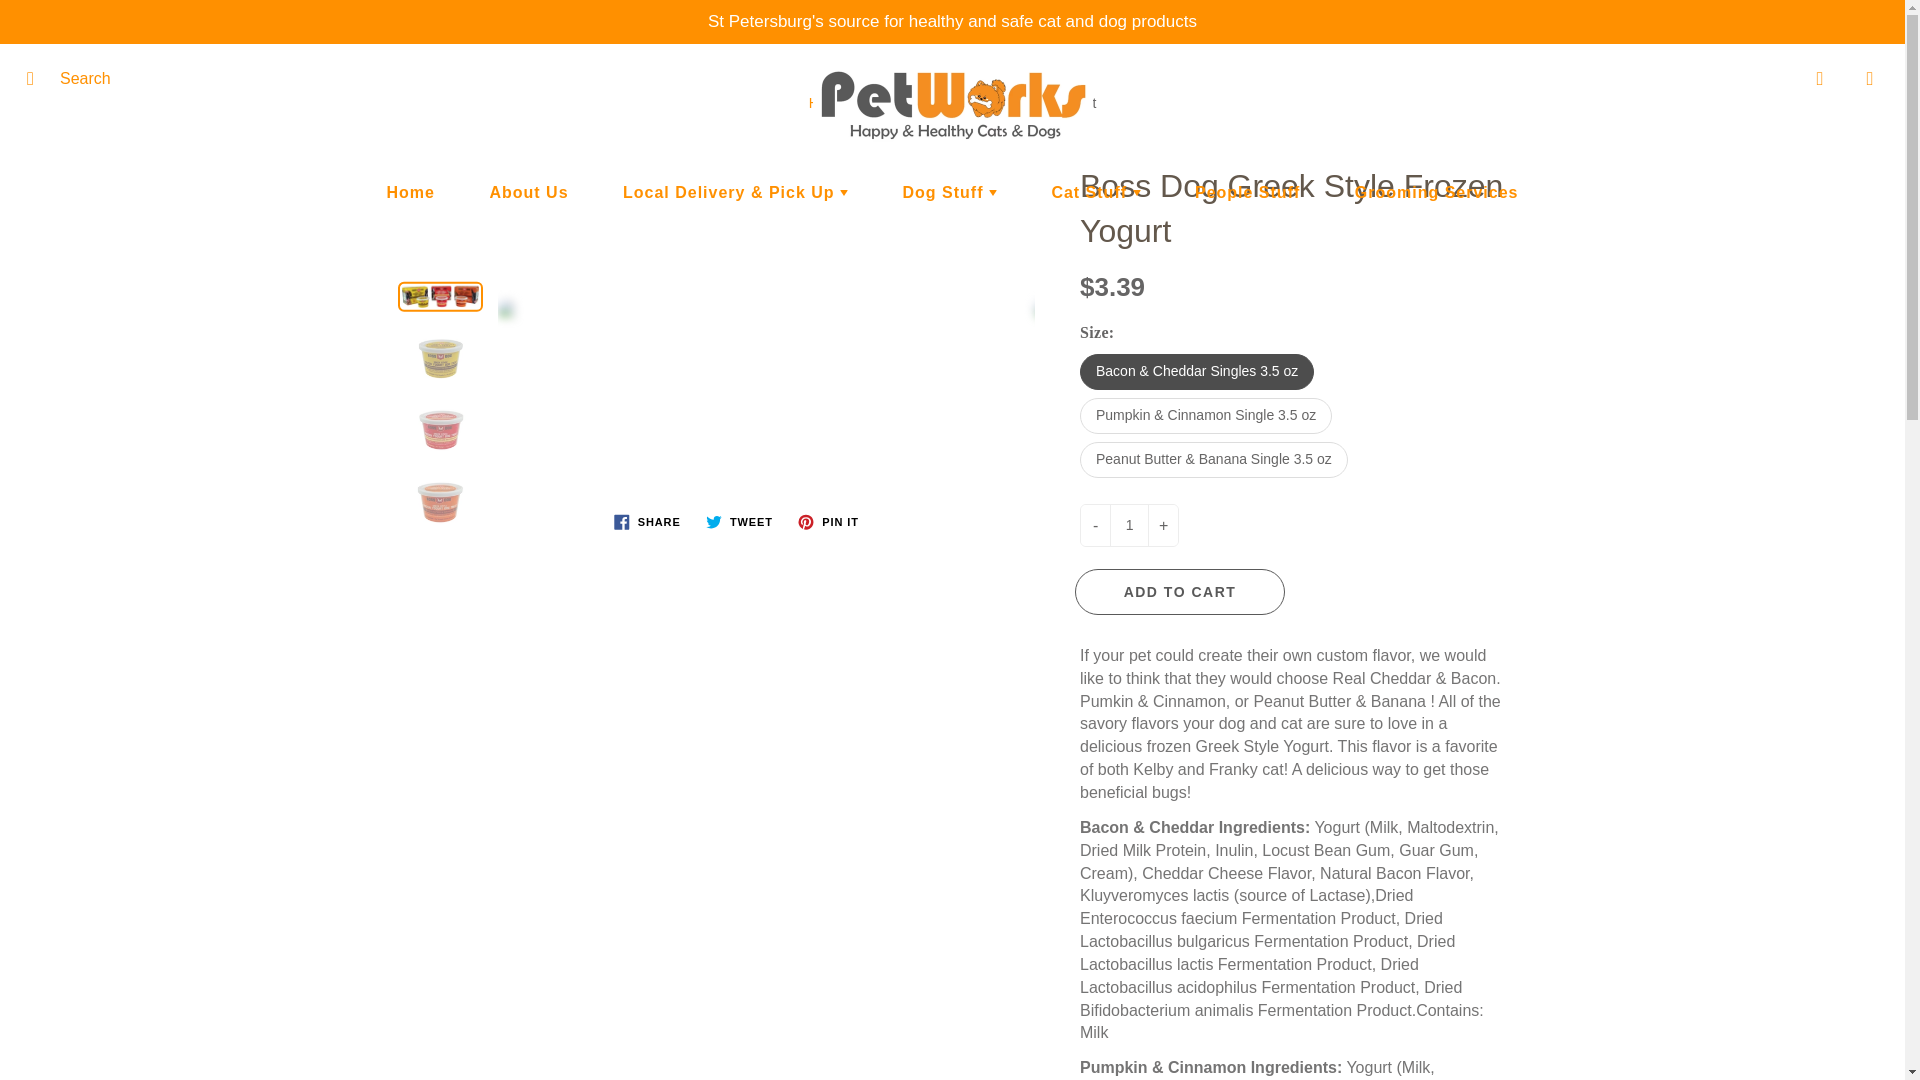  Describe the element at coordinates (949, 193) in the screenshot. I see `Dog Stuff` at that location.